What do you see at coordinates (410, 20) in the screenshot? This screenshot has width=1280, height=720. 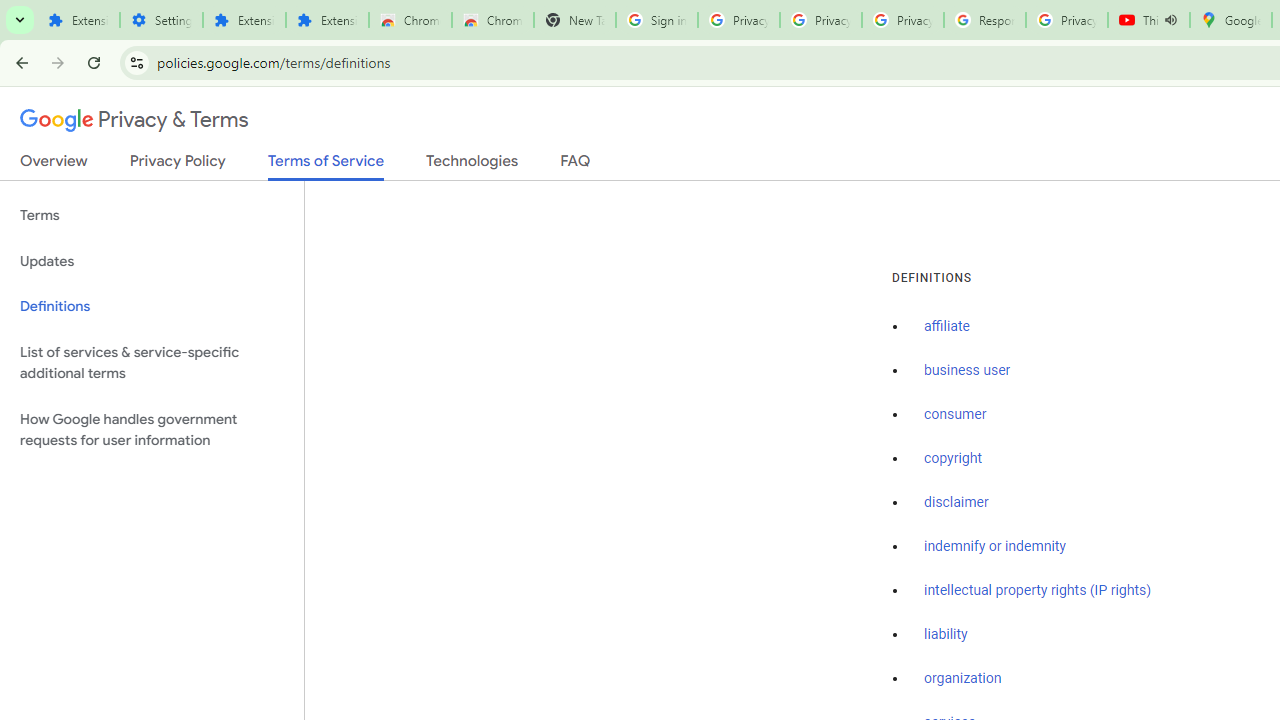 I see `Chrome Web Store` at bounding box center [410, 20].